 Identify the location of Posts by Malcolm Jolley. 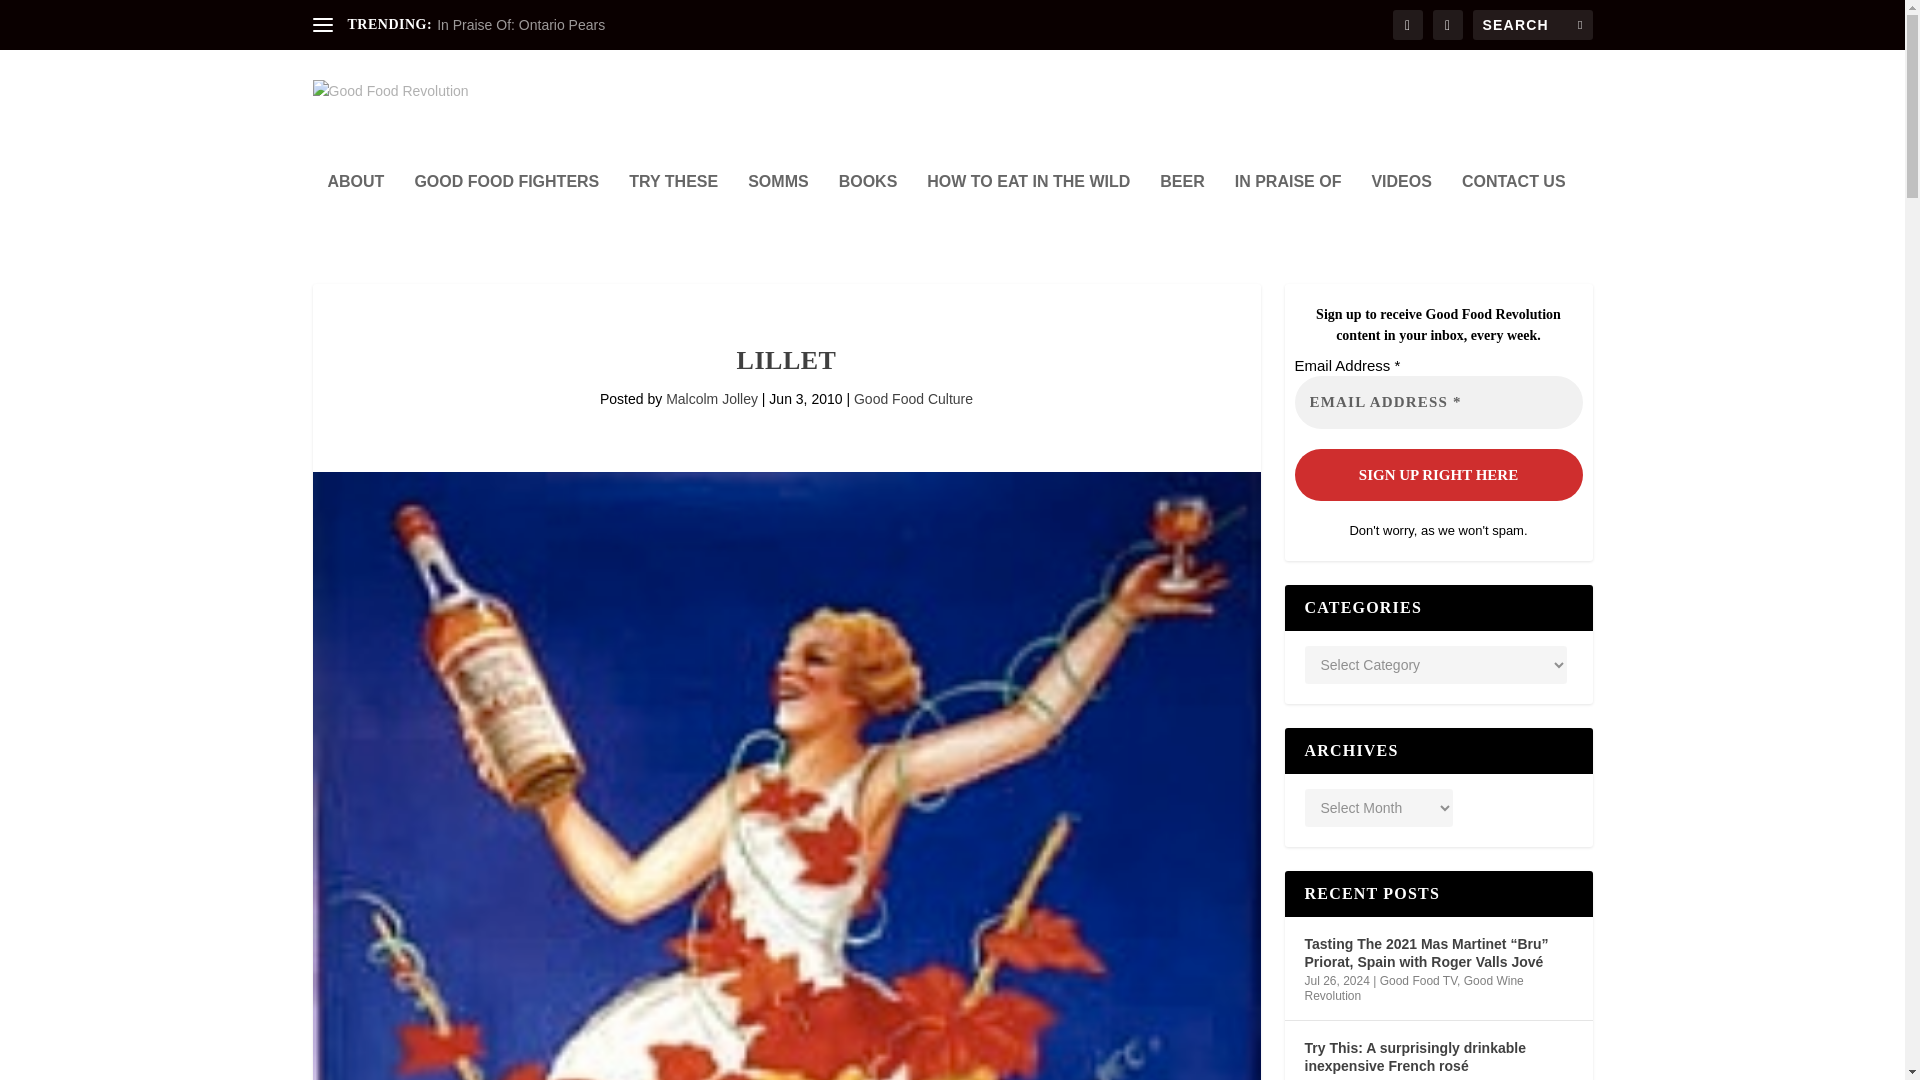
(712, 398).